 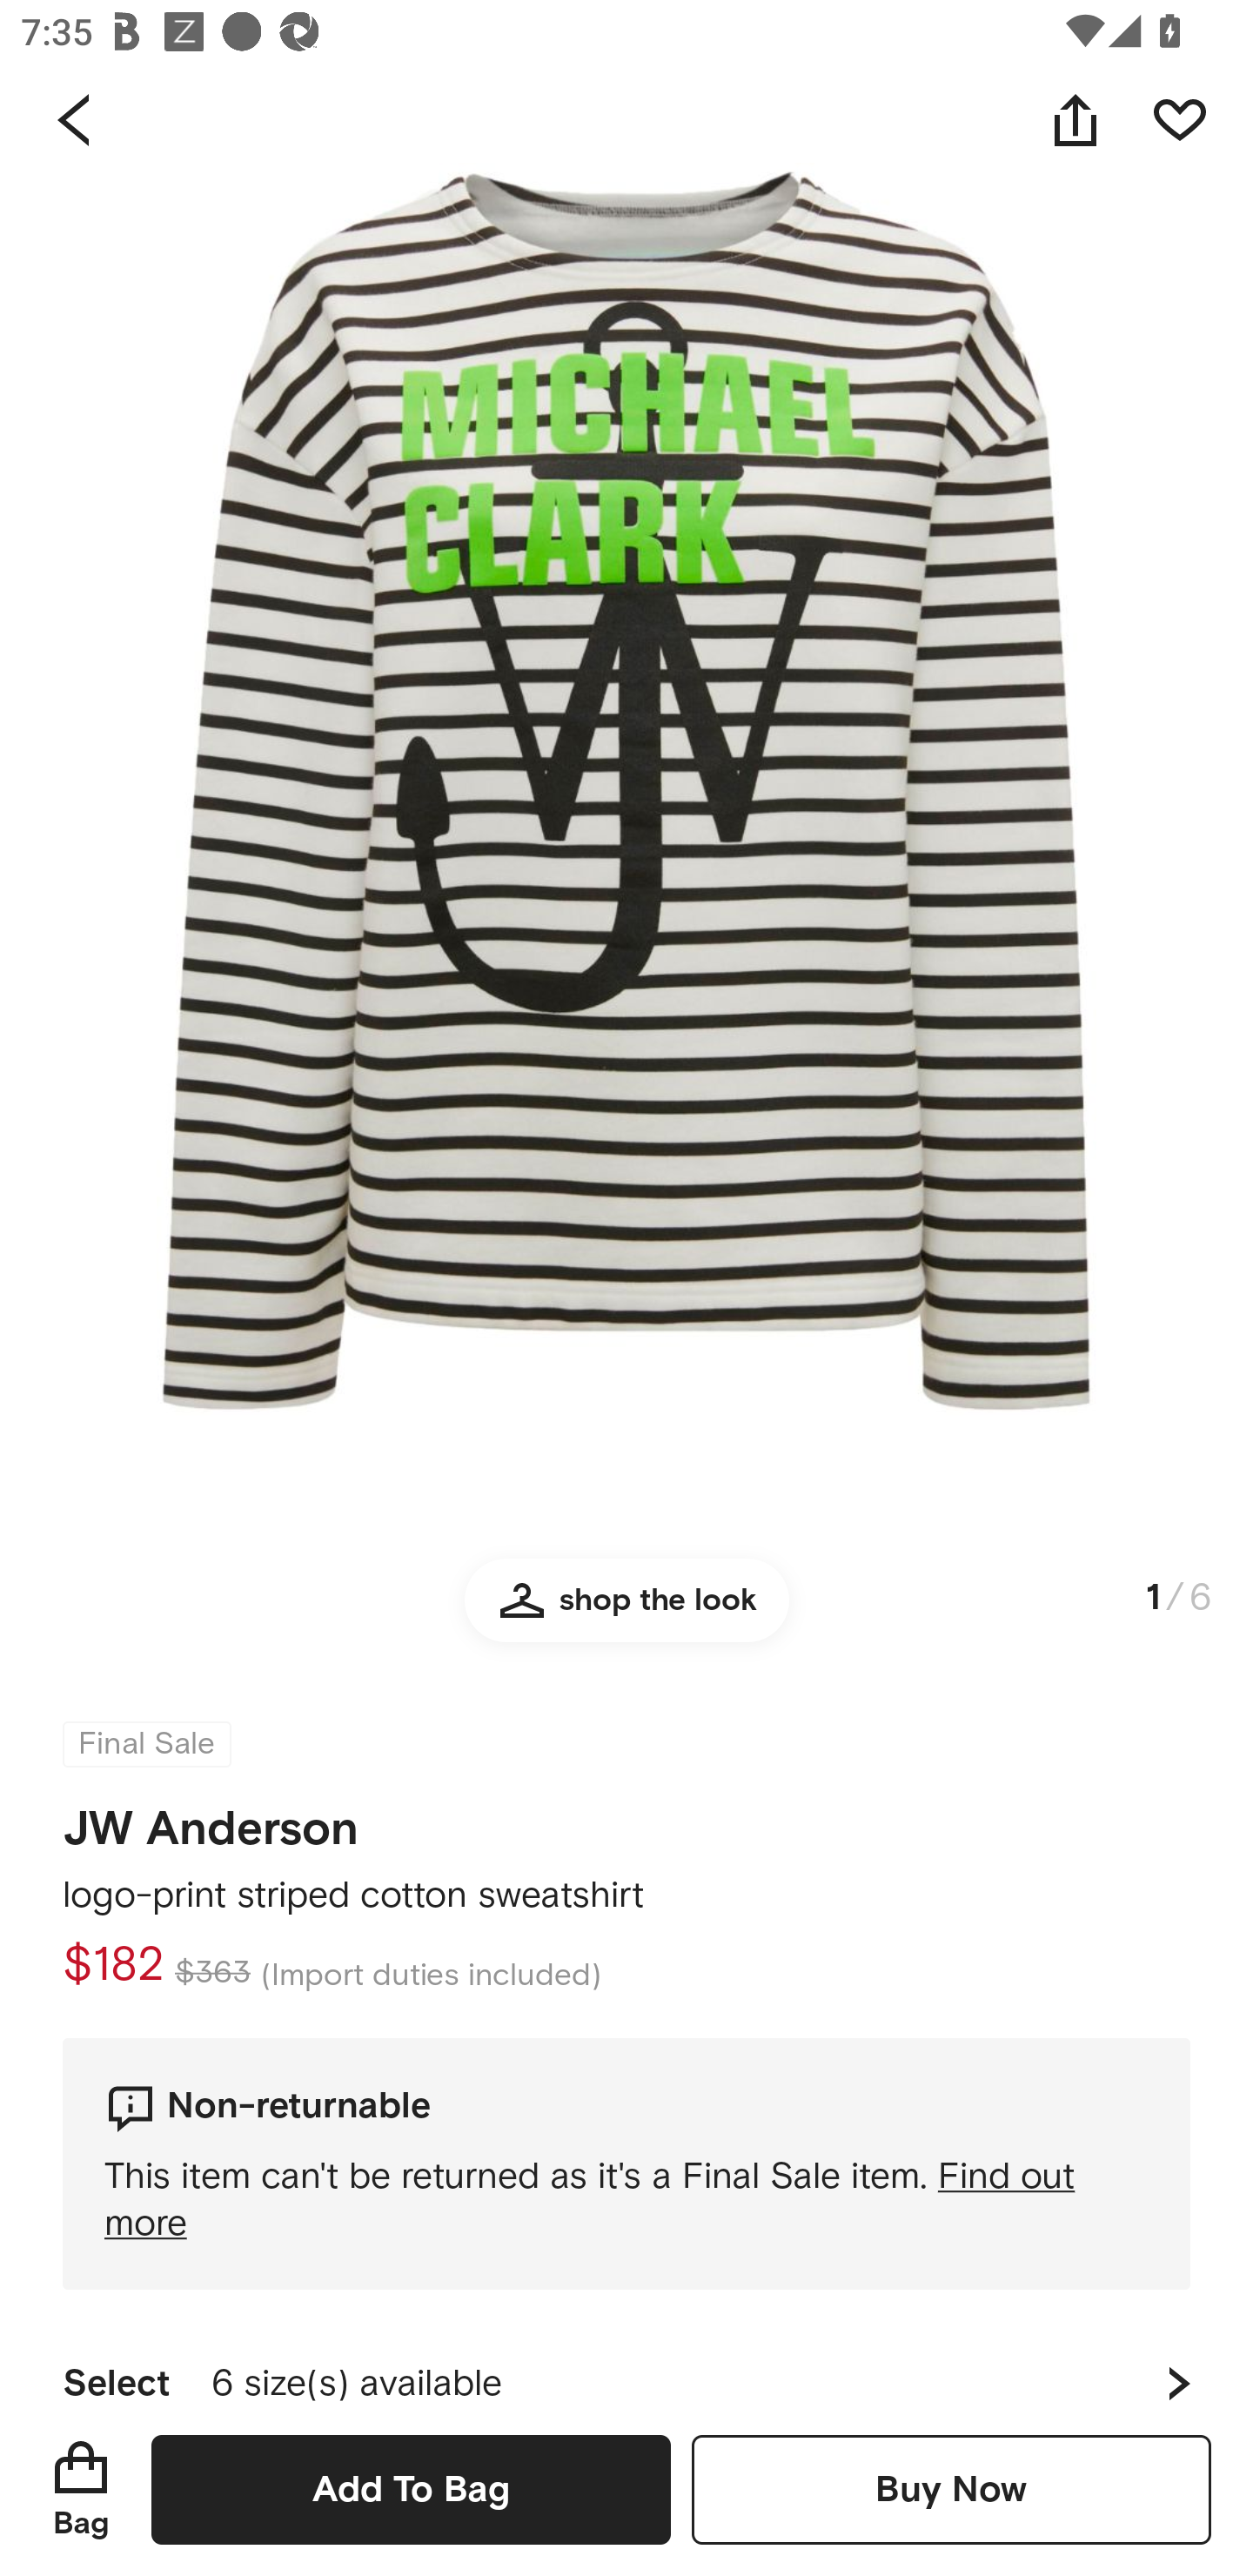 I want to click on JW Anderson, so click(x=211, y=1819).